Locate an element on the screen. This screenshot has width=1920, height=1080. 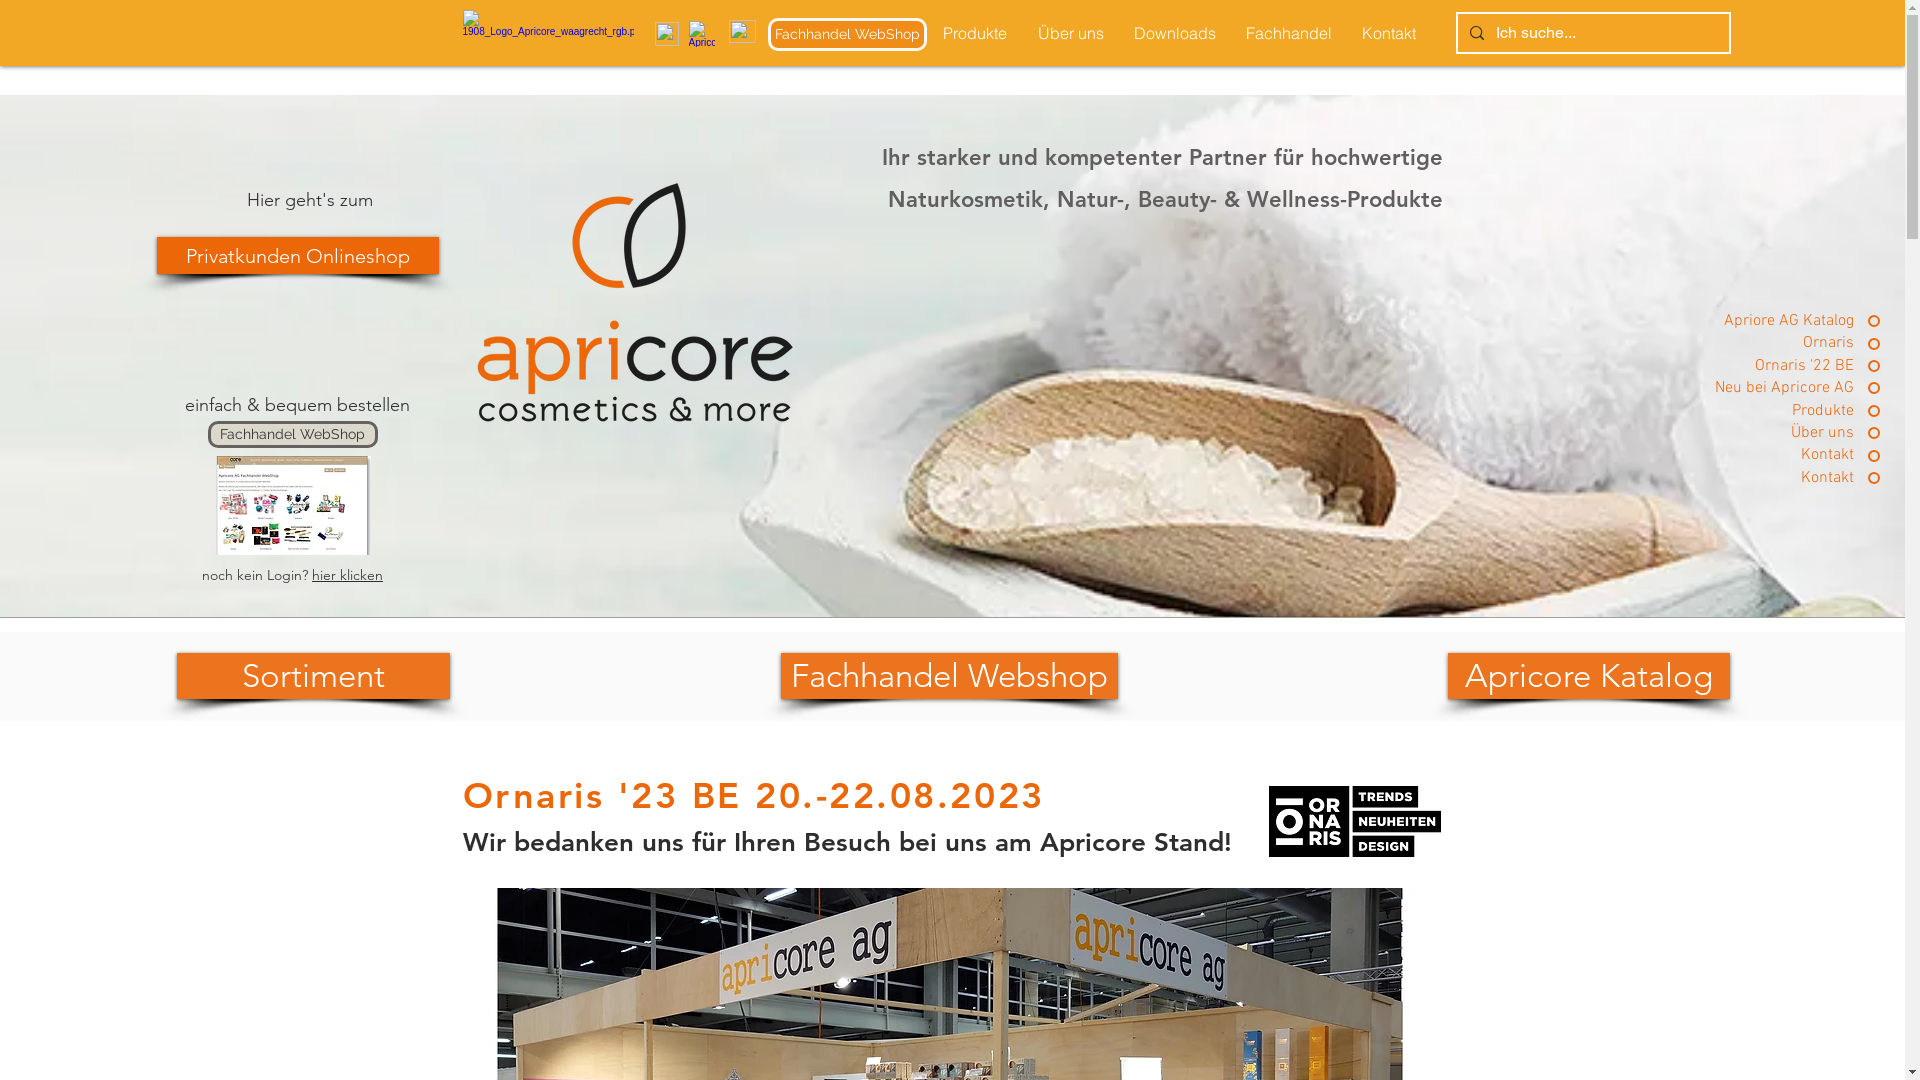
direkt zum Fachhandel WebShop is located at coordinates (294, 506).